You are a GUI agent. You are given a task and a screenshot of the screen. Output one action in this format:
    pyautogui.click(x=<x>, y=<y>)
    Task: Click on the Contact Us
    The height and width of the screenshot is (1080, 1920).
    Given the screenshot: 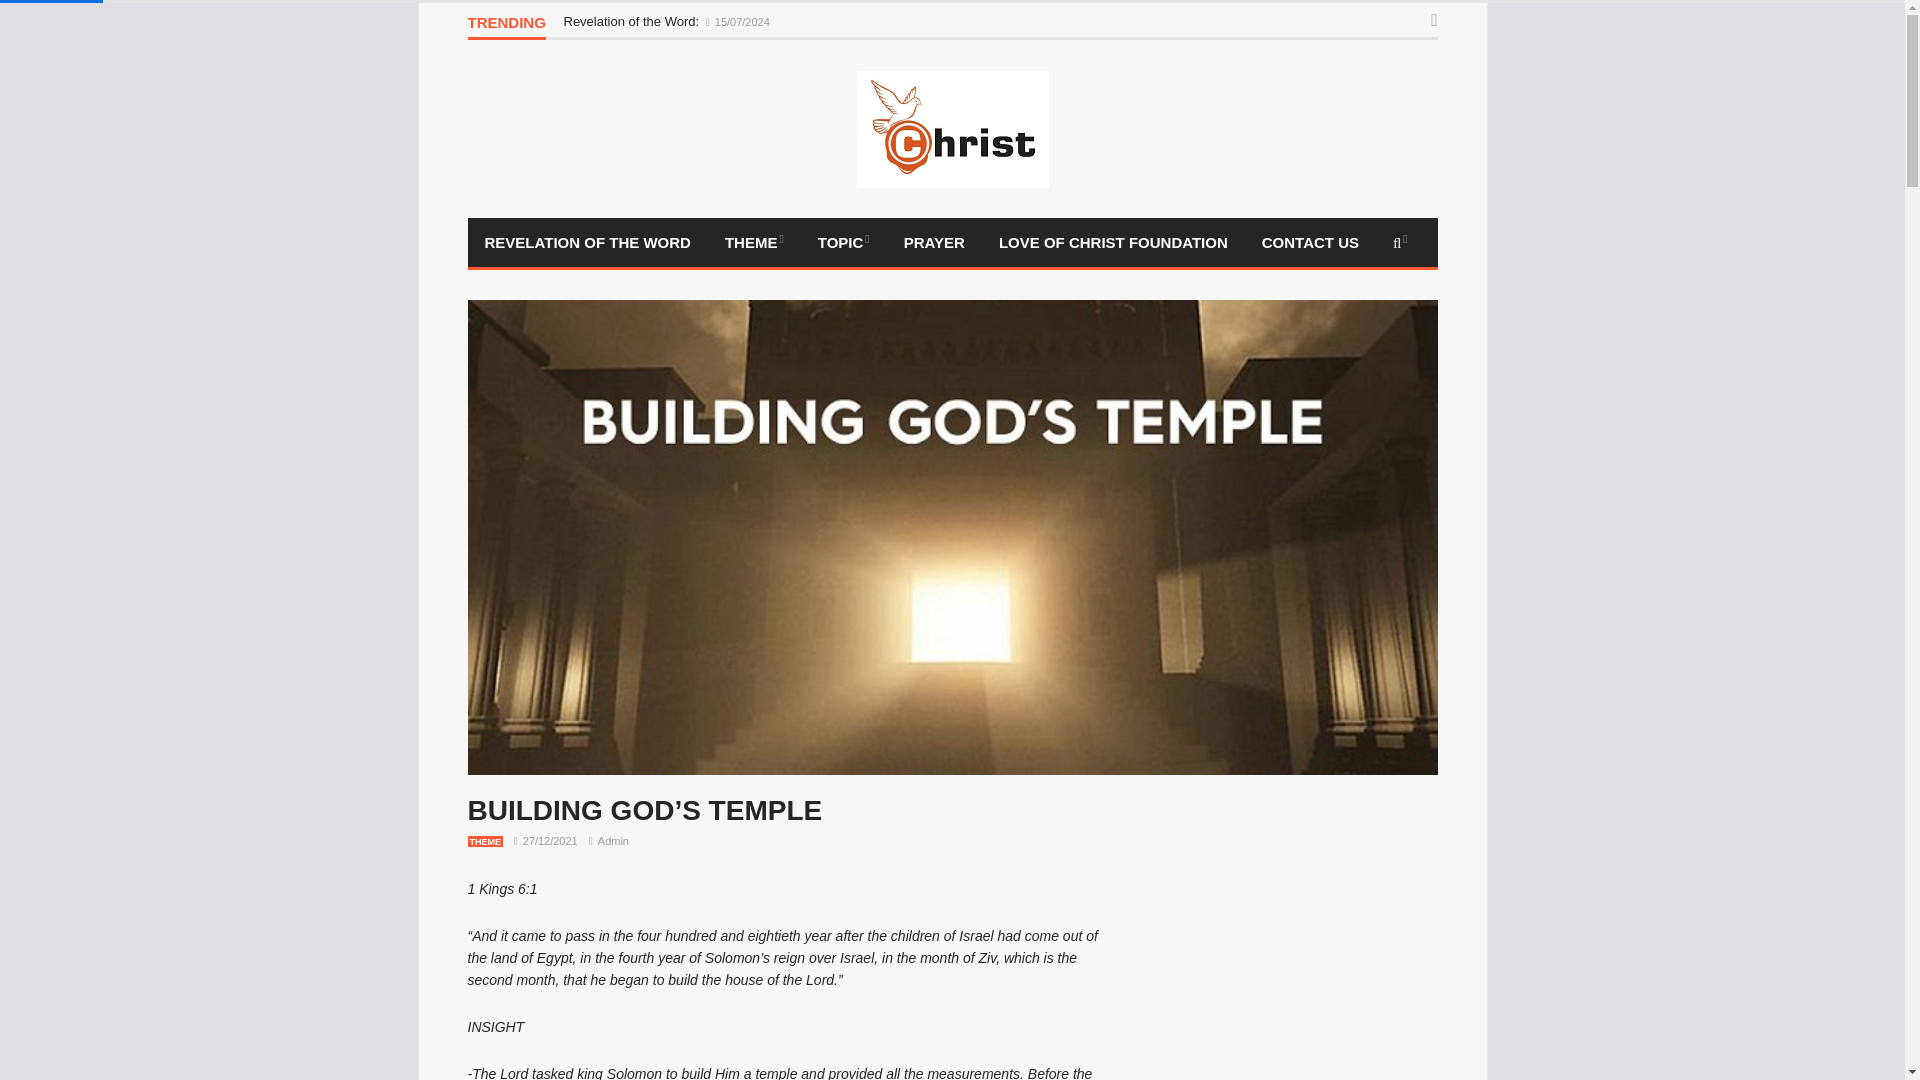 What is the action you would take?
    pyautogui.click(x=1310, y=242)
    